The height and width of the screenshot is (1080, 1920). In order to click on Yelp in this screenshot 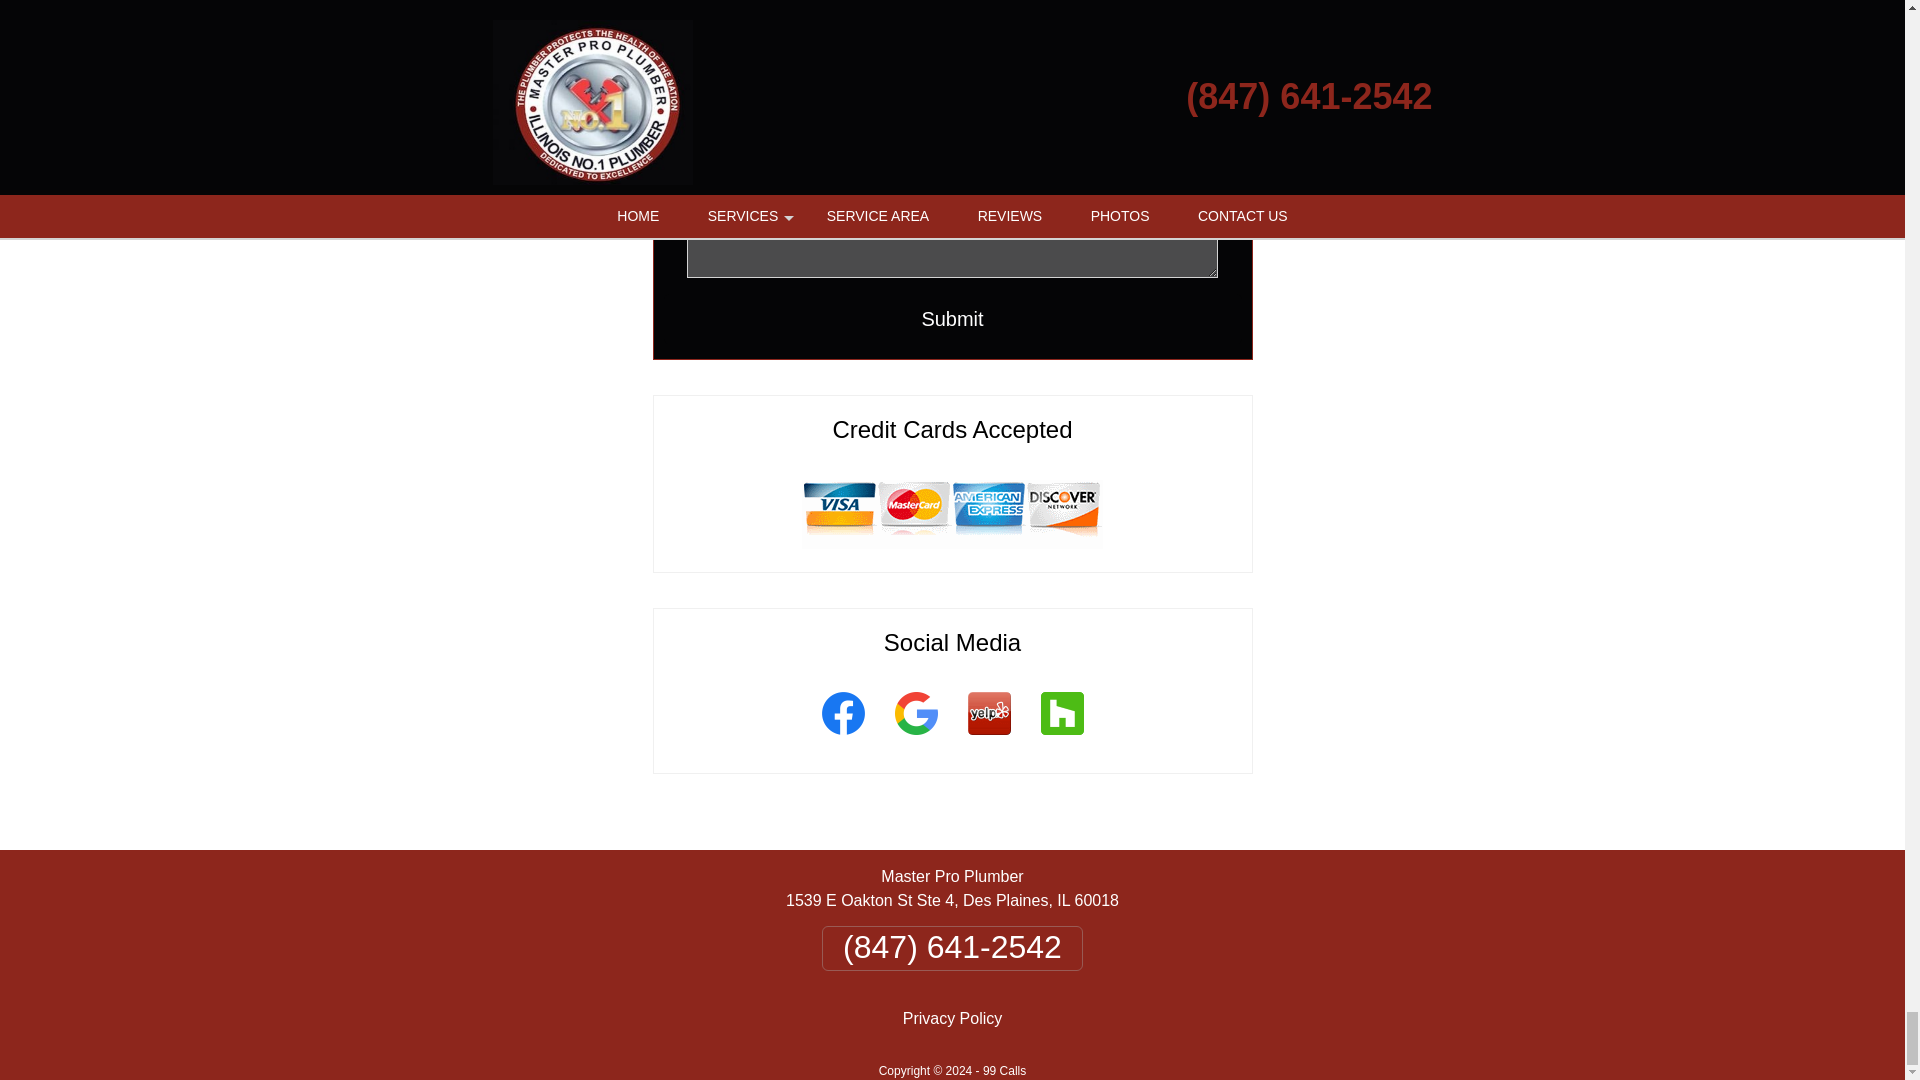, I will do `click(988, 738)`.